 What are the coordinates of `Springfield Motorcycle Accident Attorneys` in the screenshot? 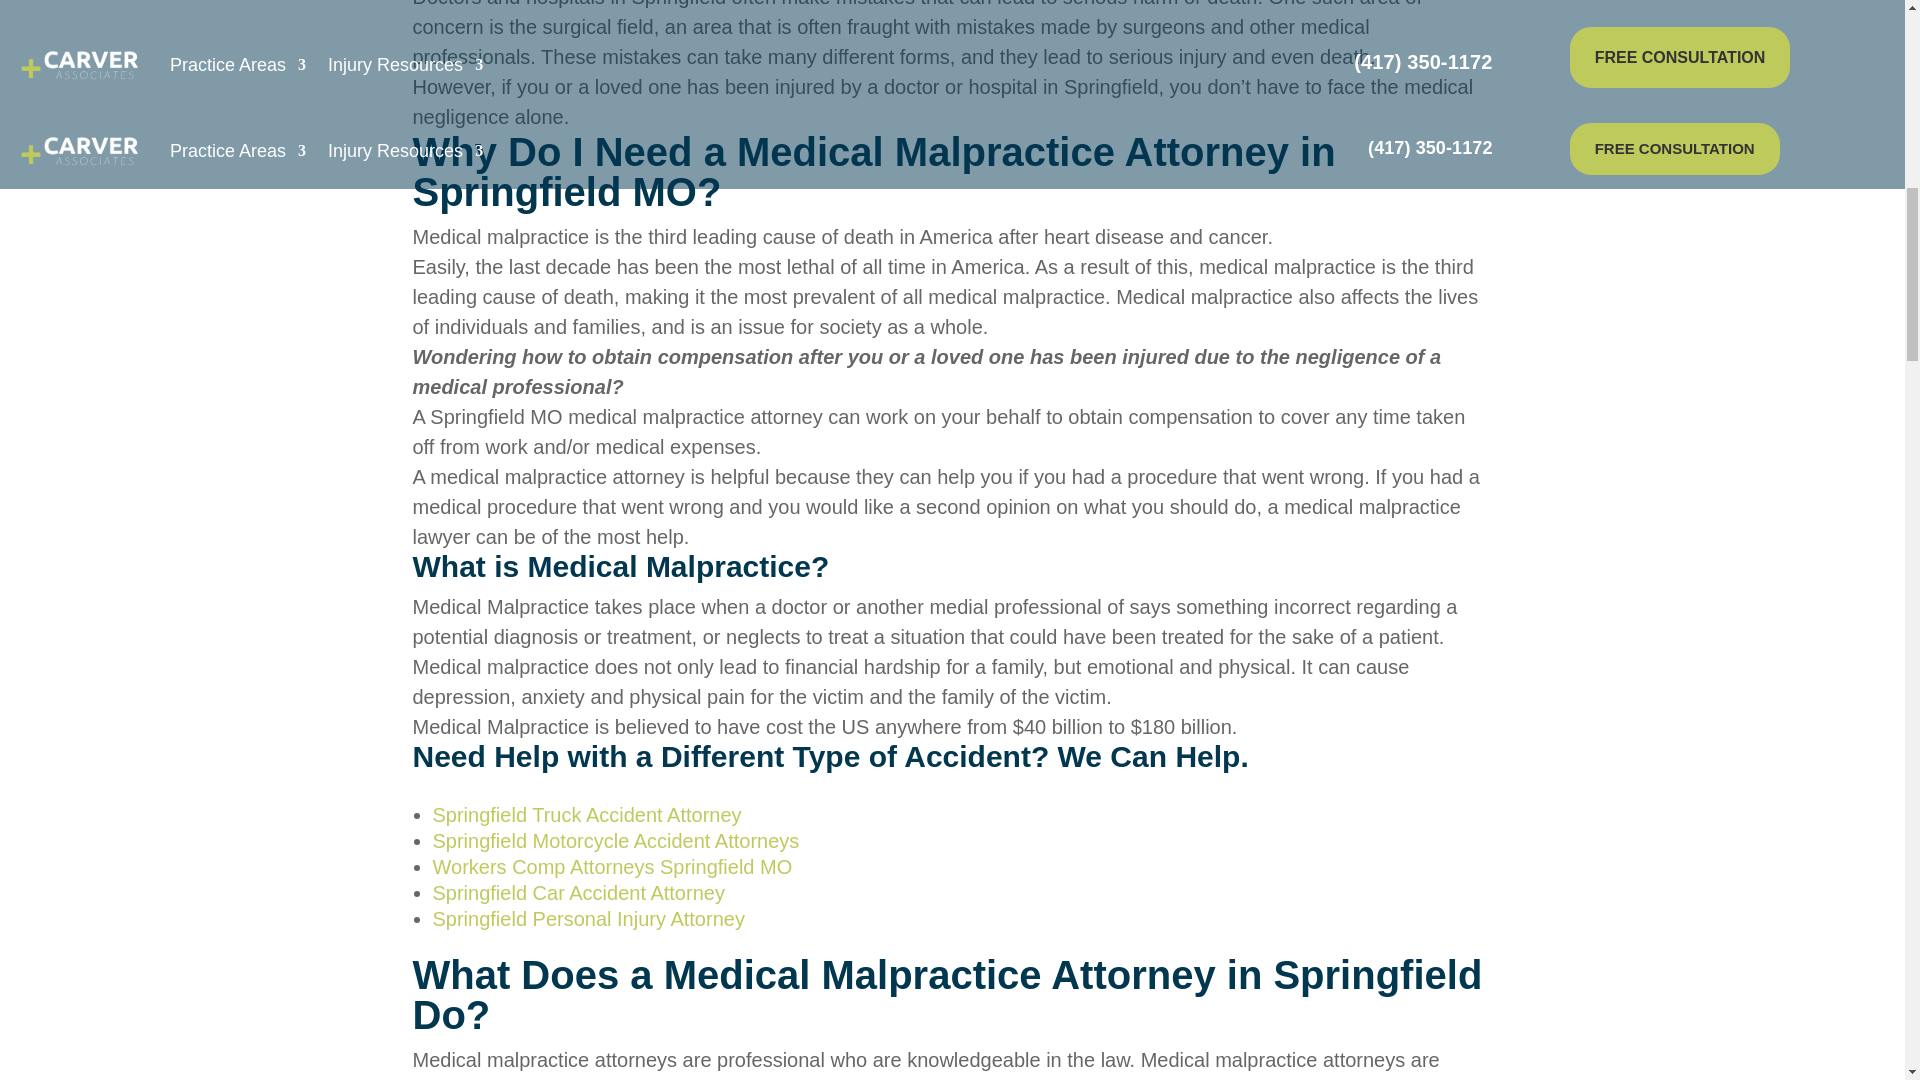 It's located at (615, 841).